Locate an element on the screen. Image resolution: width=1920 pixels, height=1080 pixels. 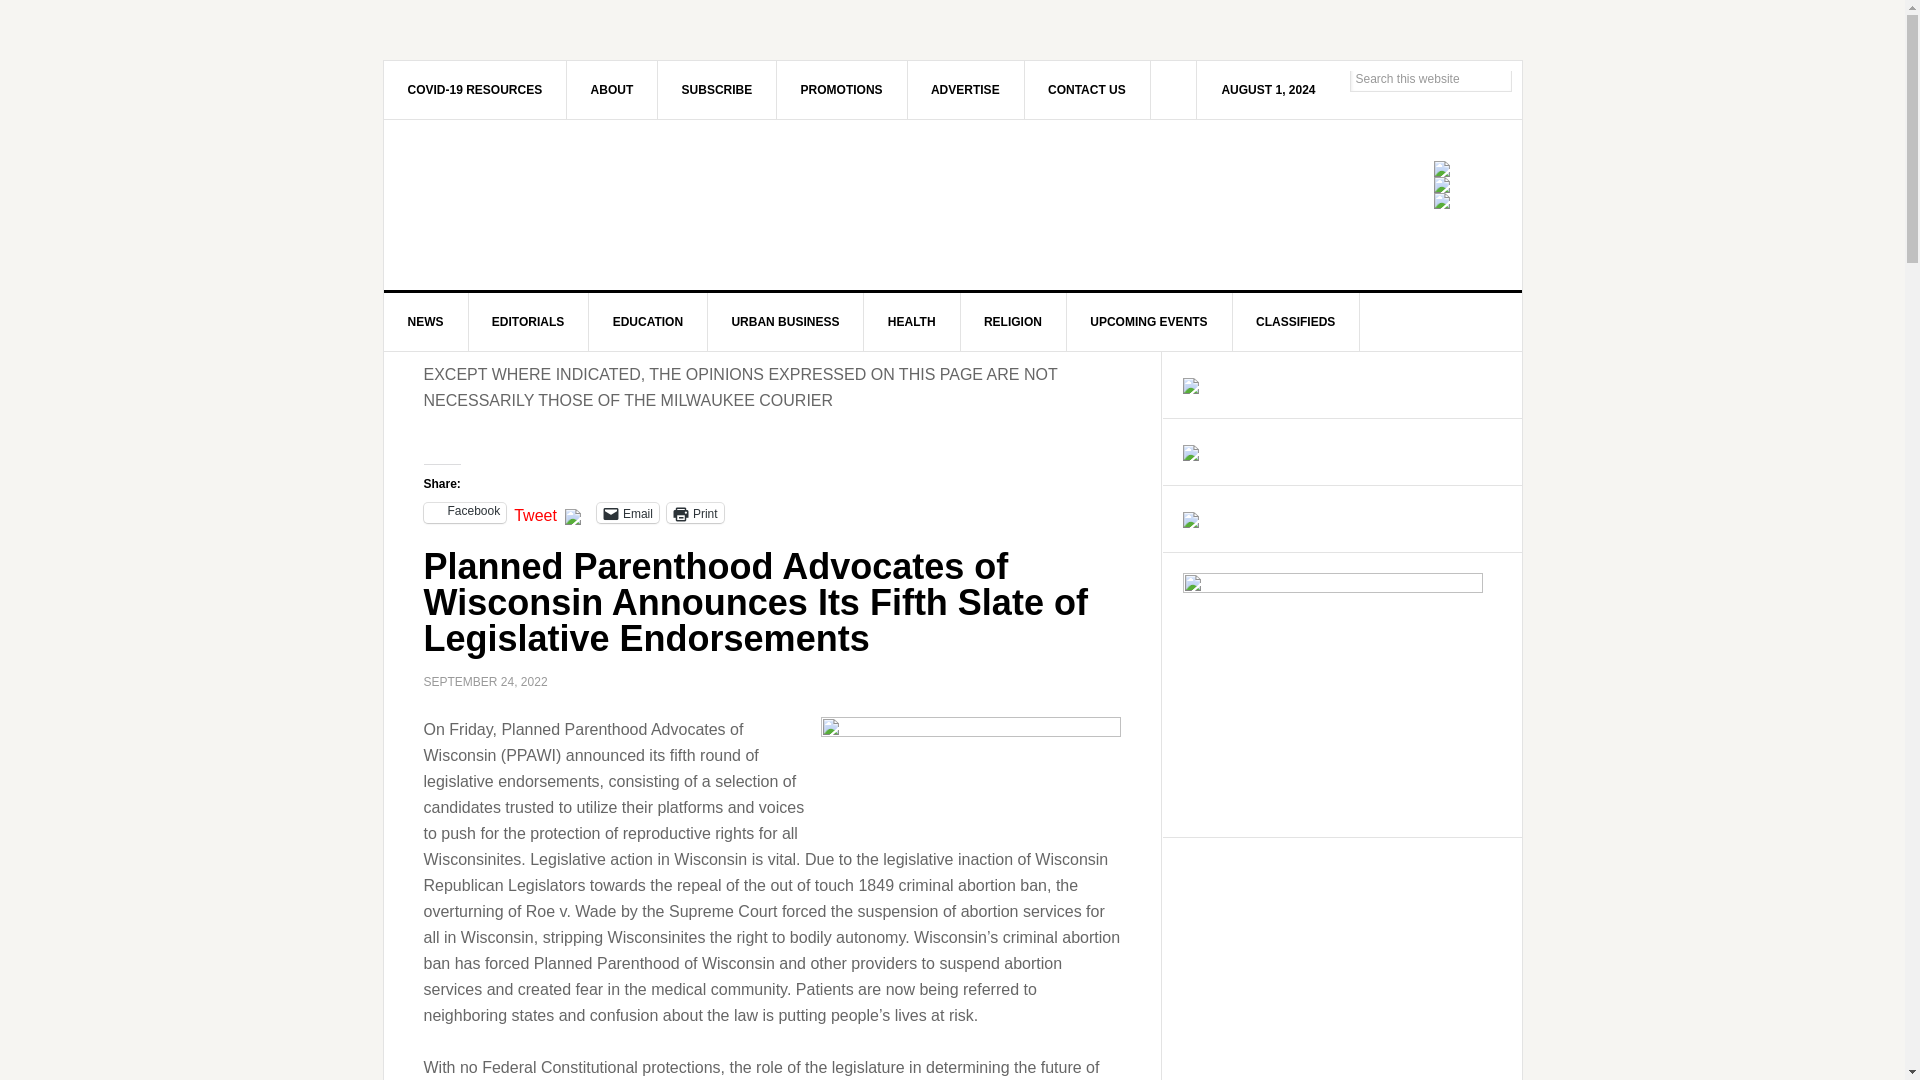
CONTACT US is located at coordinates (1086, 89).